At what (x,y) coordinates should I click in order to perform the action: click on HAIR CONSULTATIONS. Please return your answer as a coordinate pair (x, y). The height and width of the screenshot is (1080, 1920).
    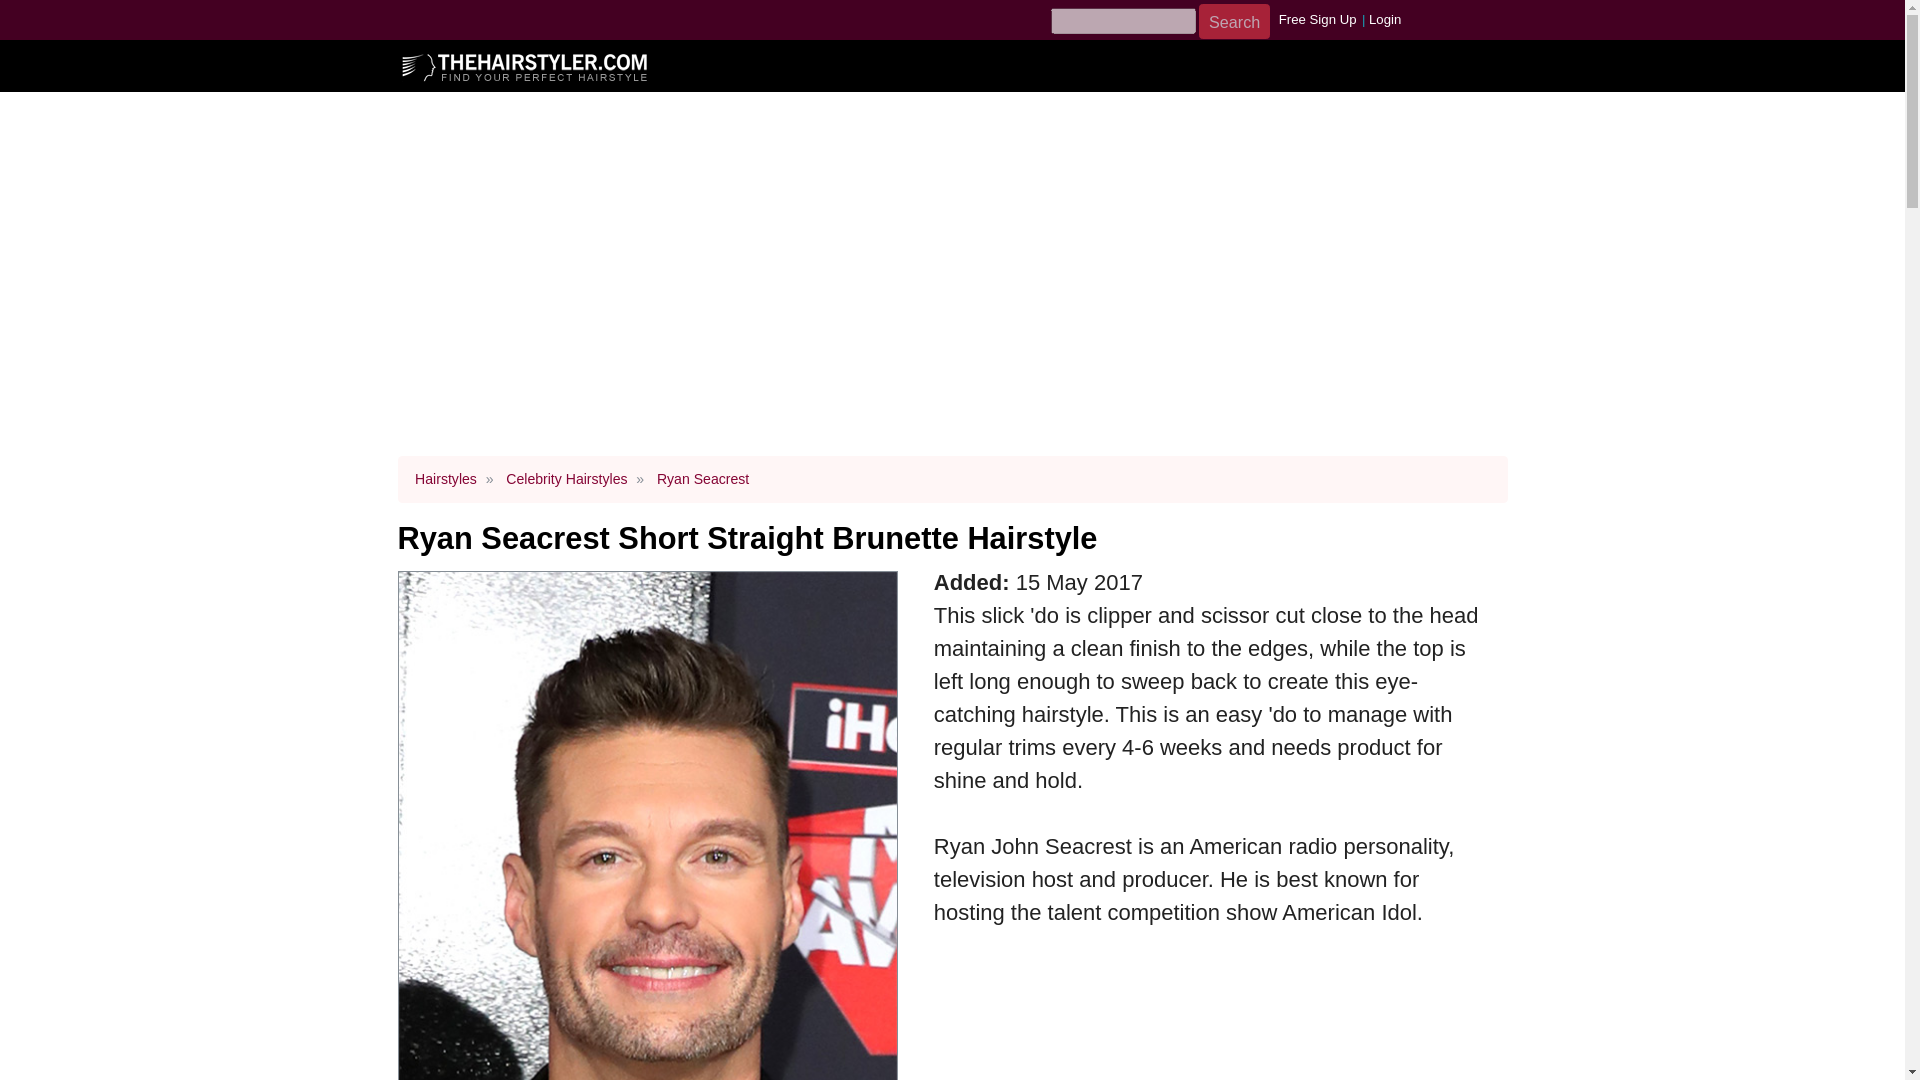
    Looking at the image, I should click on (960, 100).